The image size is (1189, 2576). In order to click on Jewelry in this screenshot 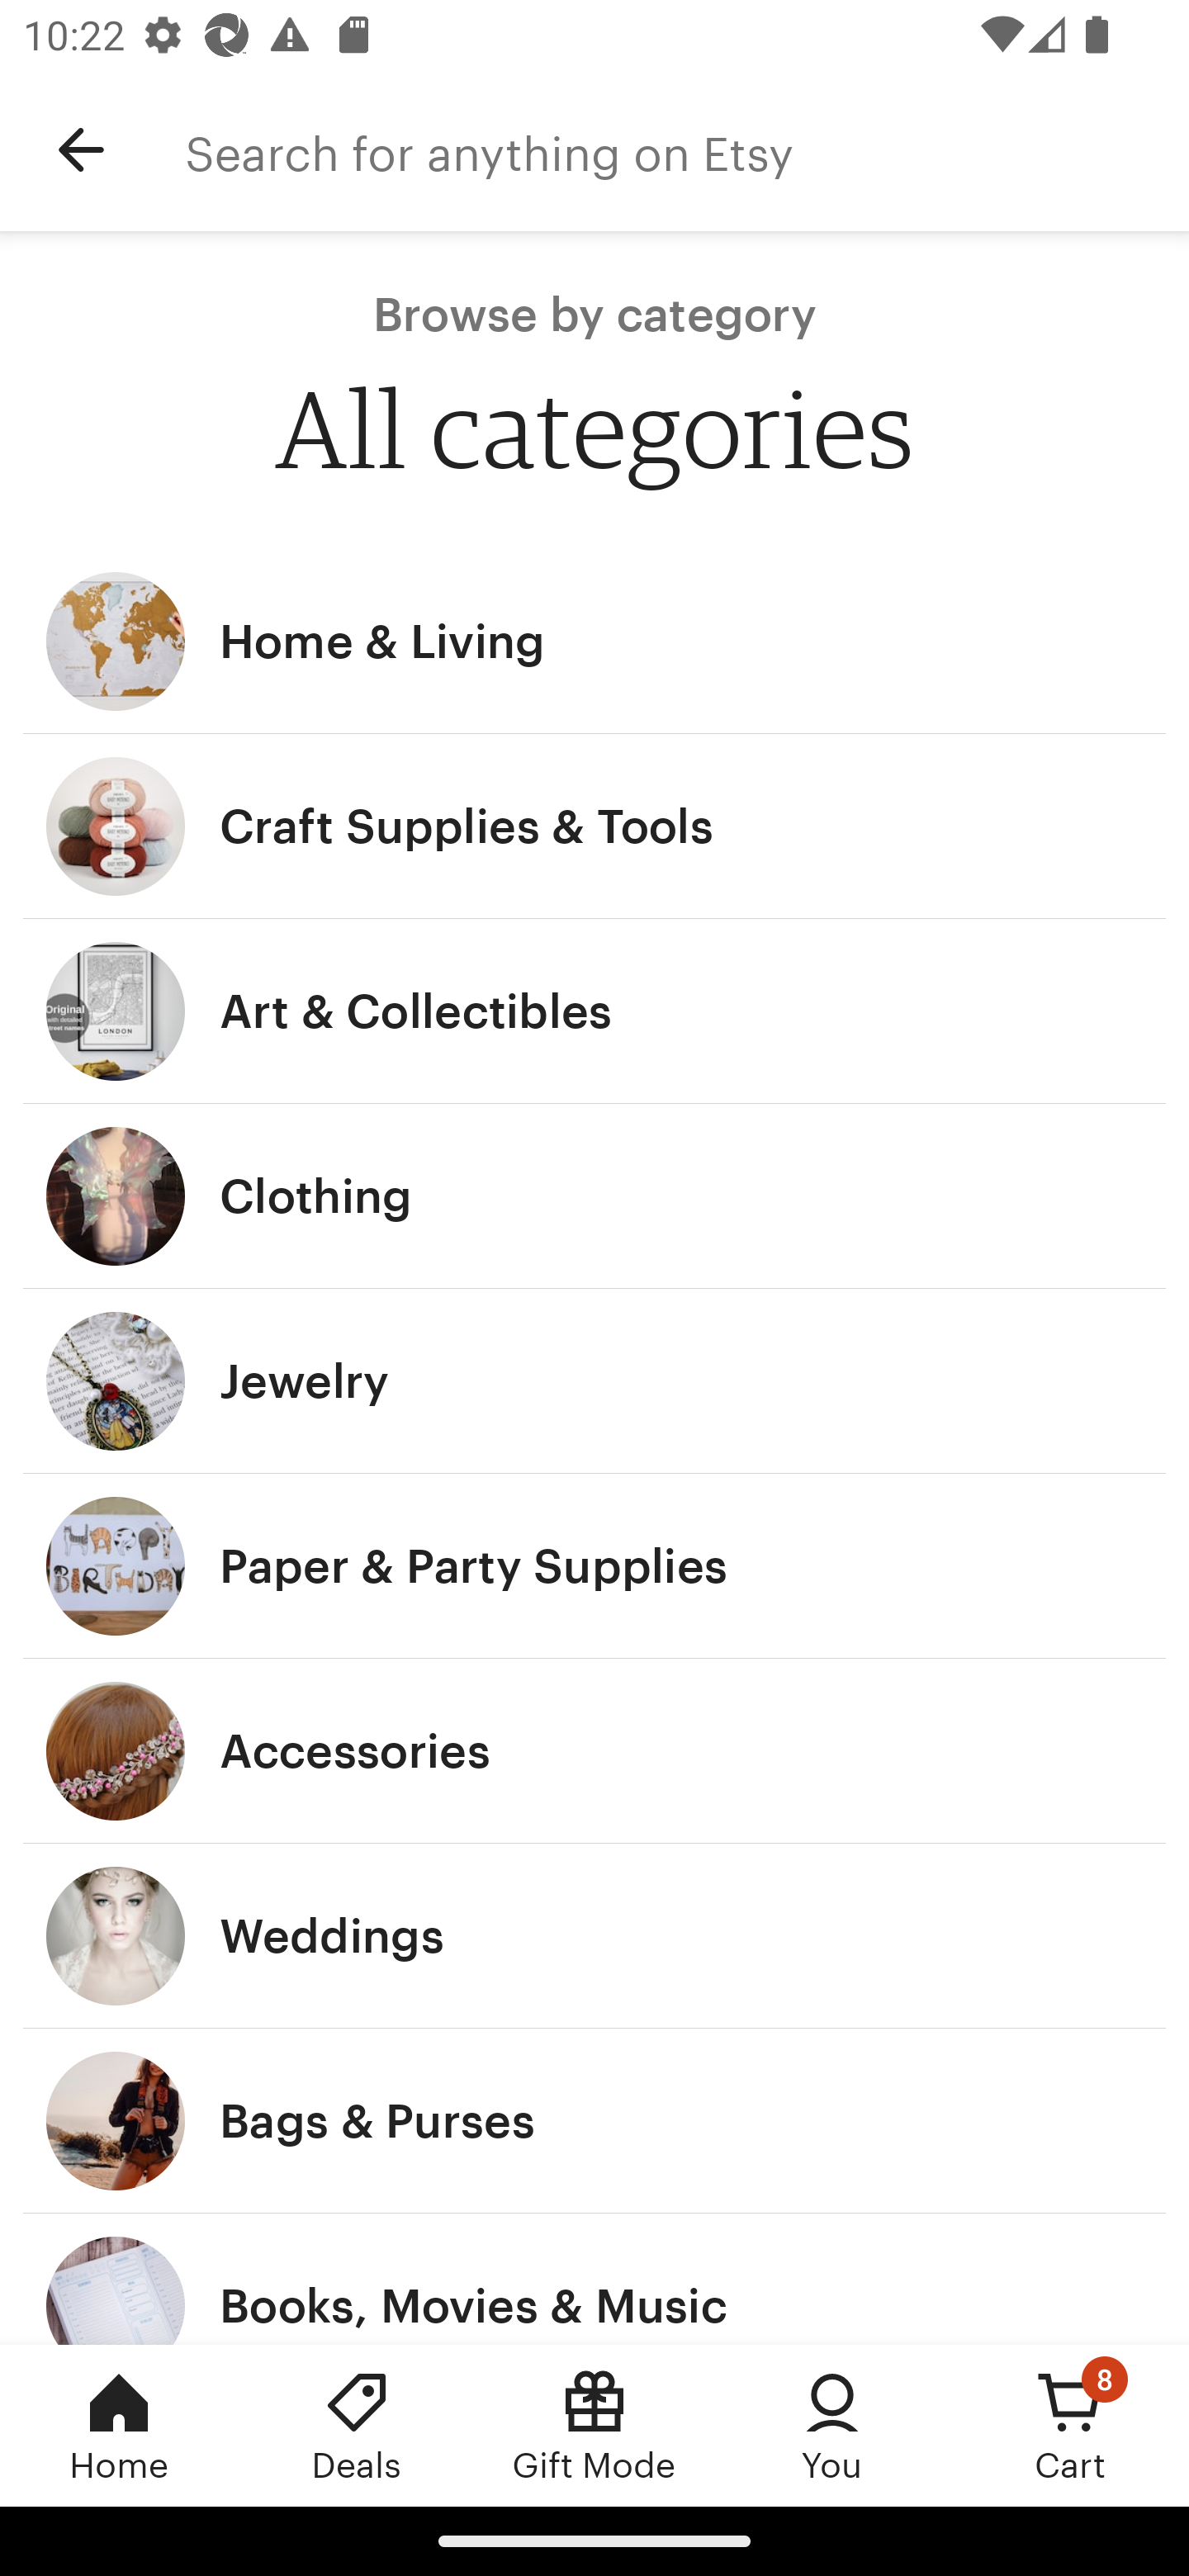, I will do `click(594, 1380)`.